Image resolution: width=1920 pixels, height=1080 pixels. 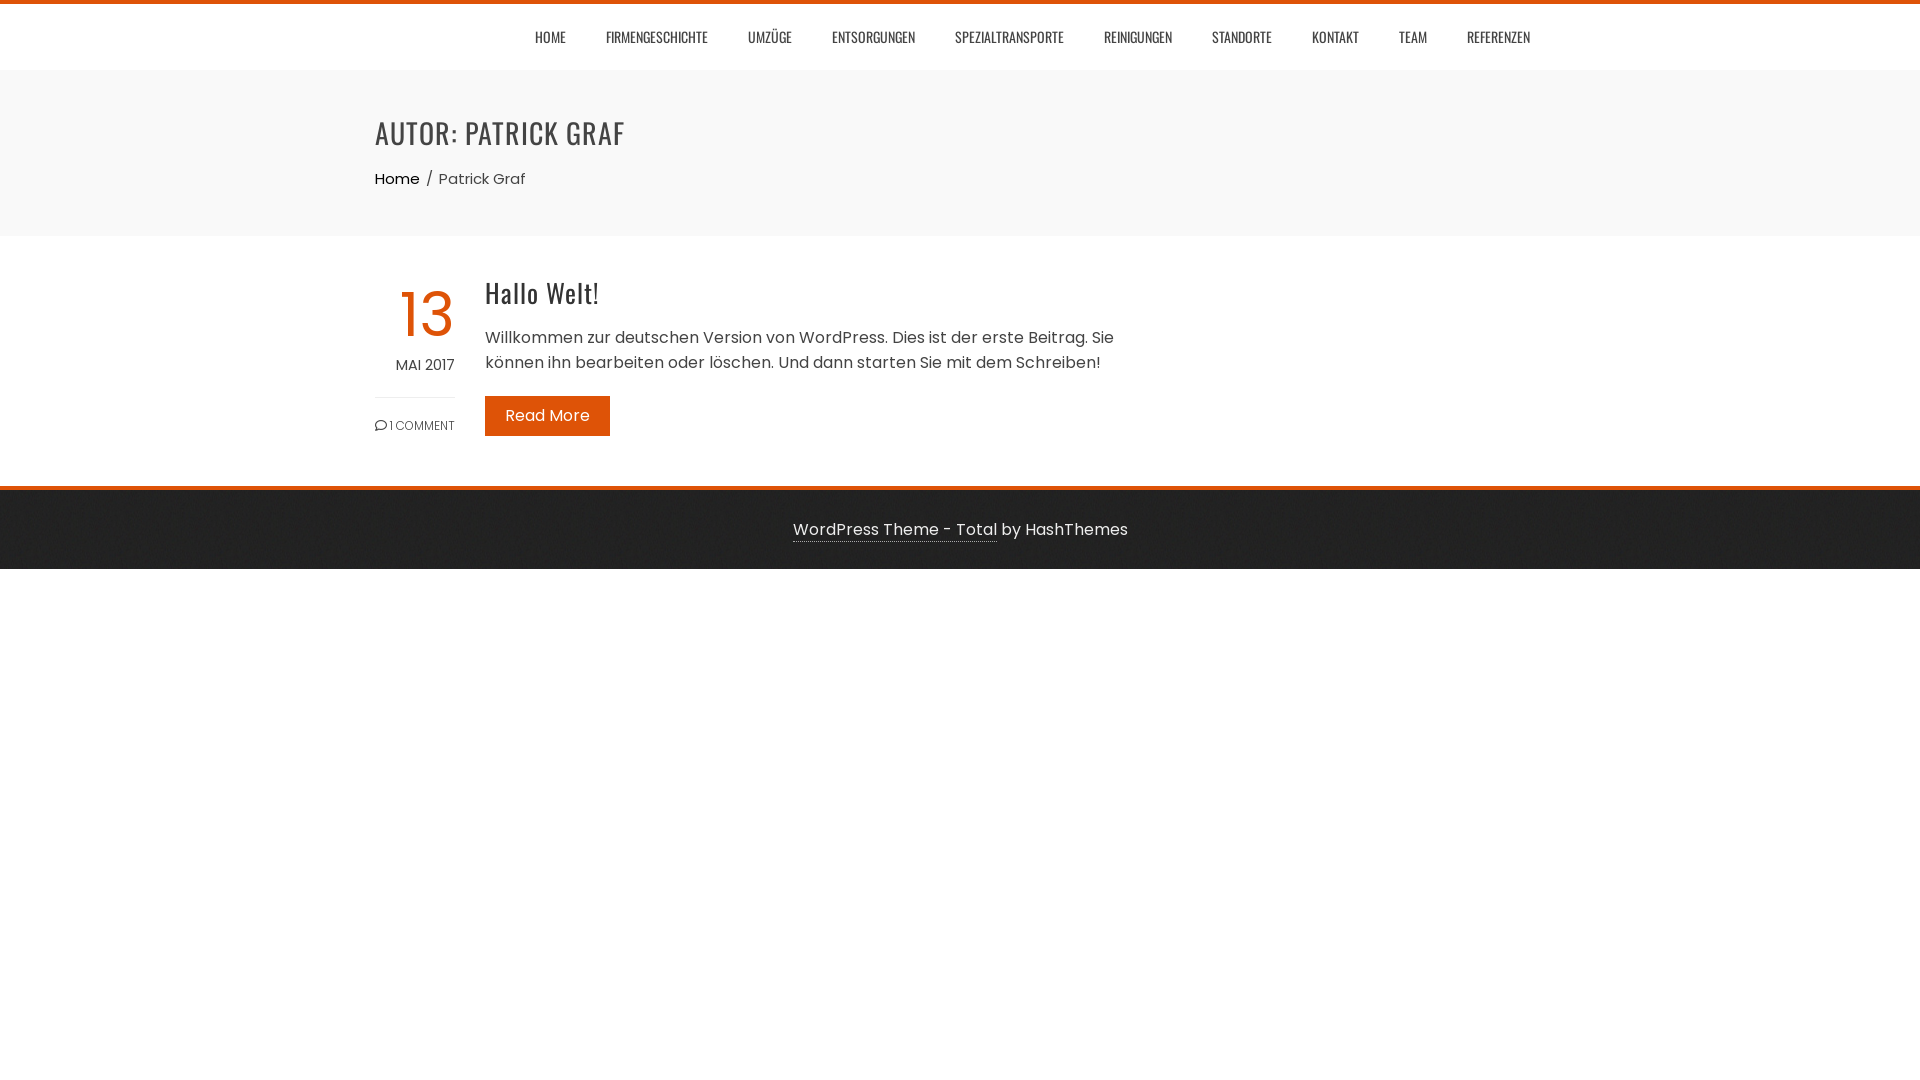 What do you see at coordinates (657, 37) in the screenshot?
I see `FIRMENGESCHICHTE` at bounding box center [657, 37].